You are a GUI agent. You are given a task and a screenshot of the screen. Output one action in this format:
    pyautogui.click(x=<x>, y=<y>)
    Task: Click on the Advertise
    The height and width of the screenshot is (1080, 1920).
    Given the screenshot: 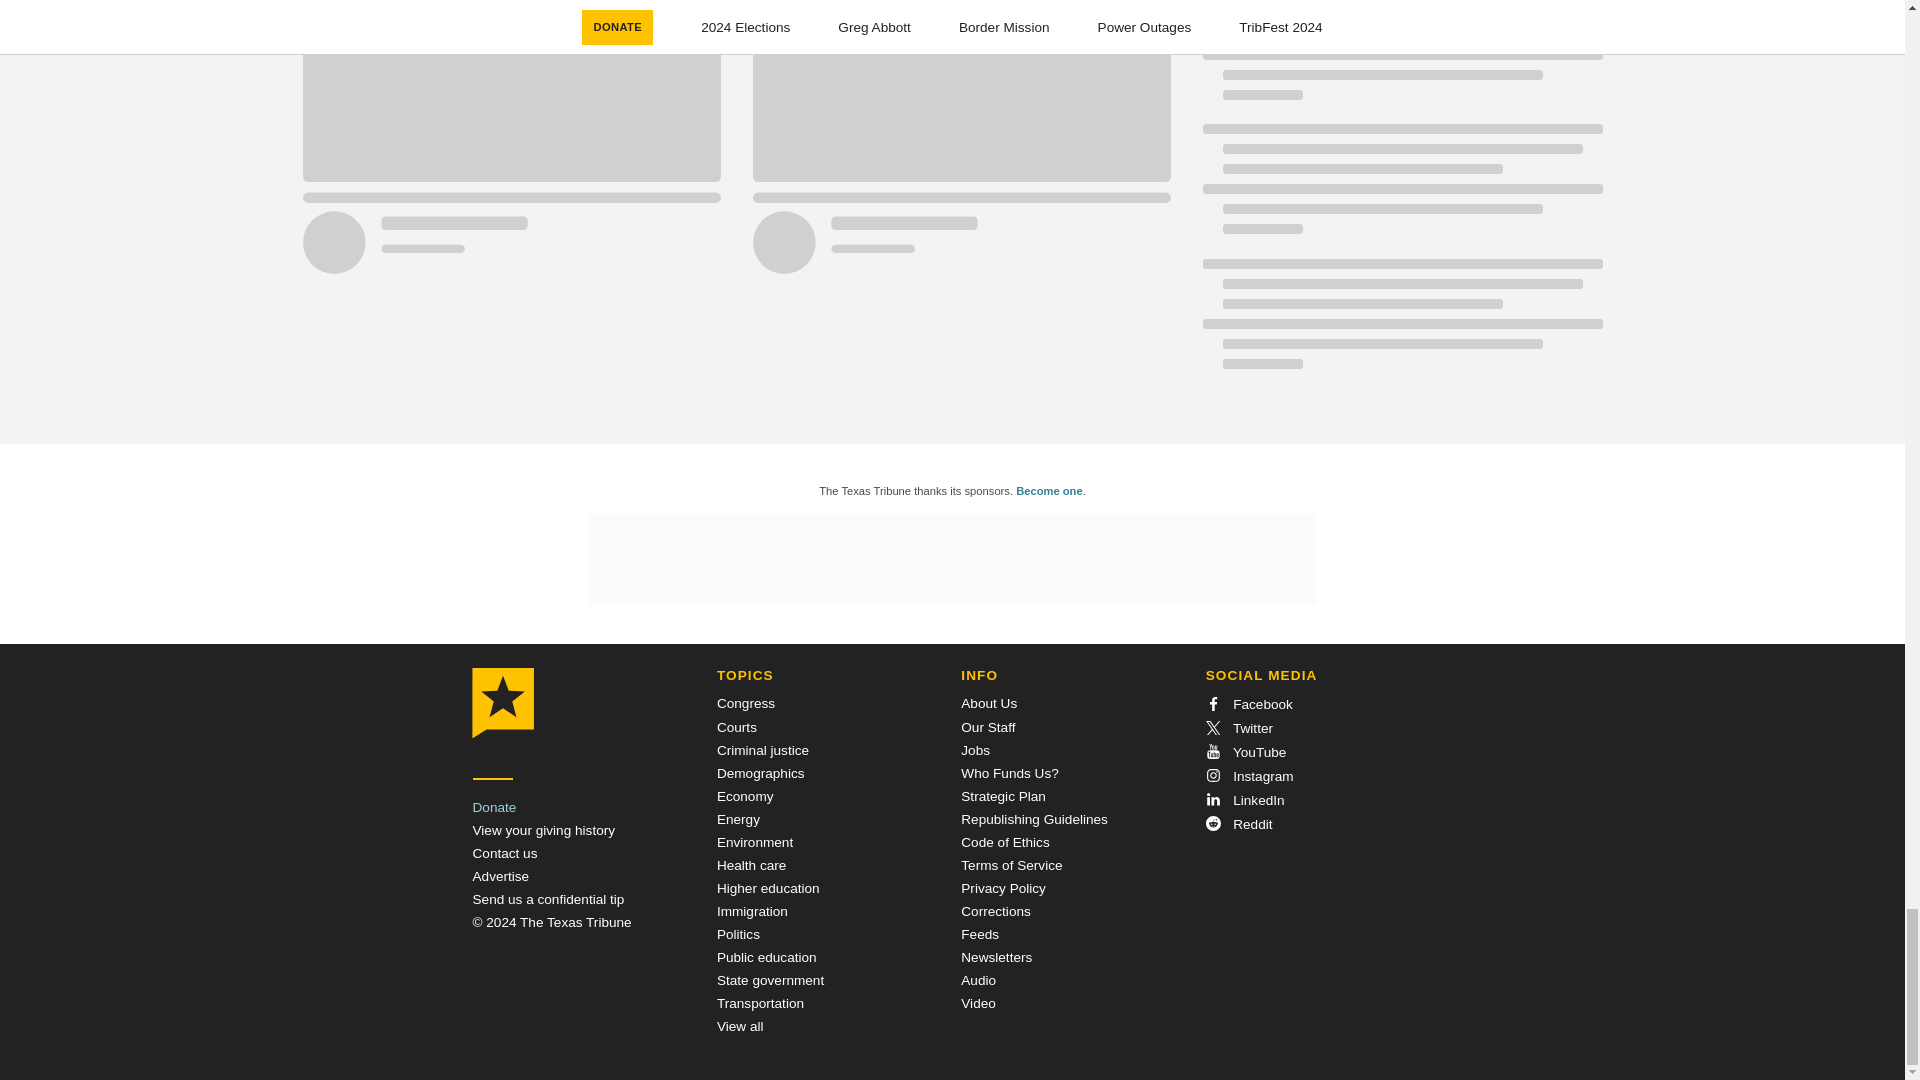 What is the action you would take?
    pyautogui.click(x=500, y=876)
    